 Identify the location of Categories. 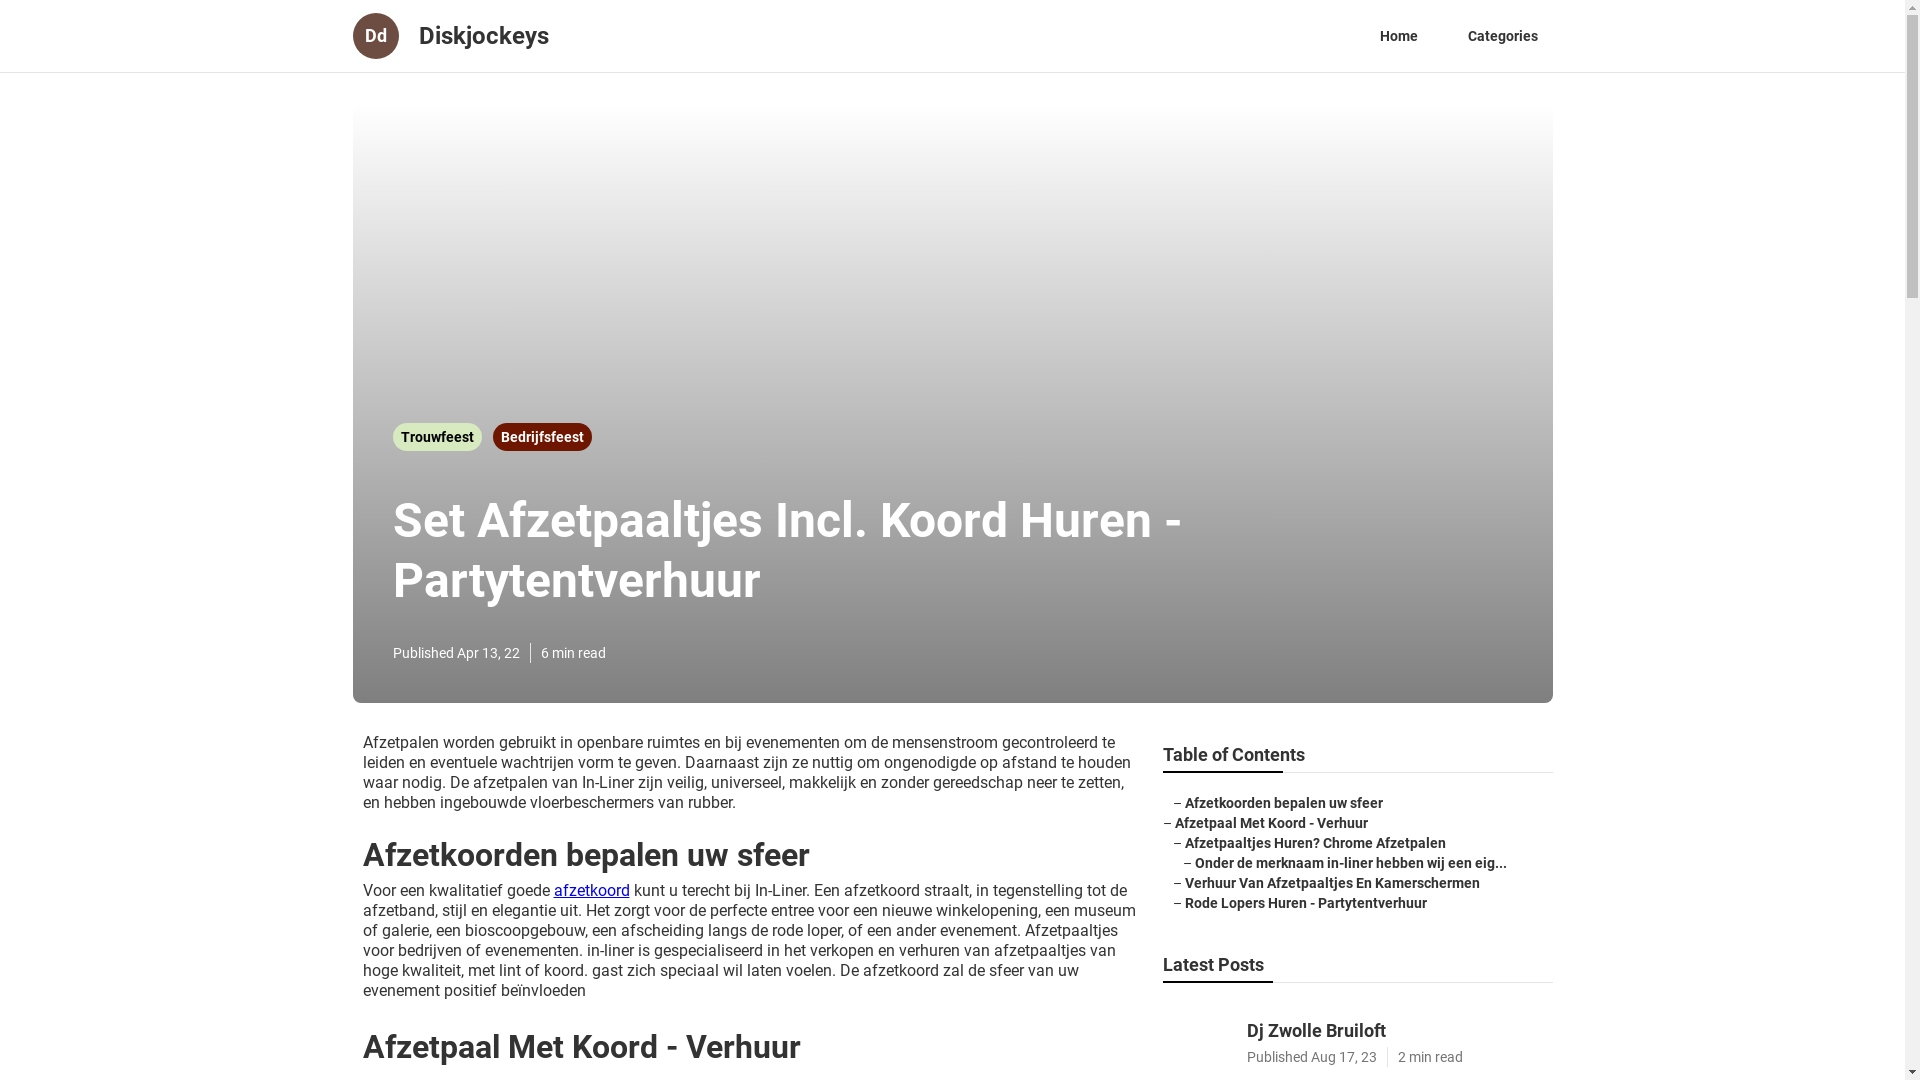
(1502, 36).